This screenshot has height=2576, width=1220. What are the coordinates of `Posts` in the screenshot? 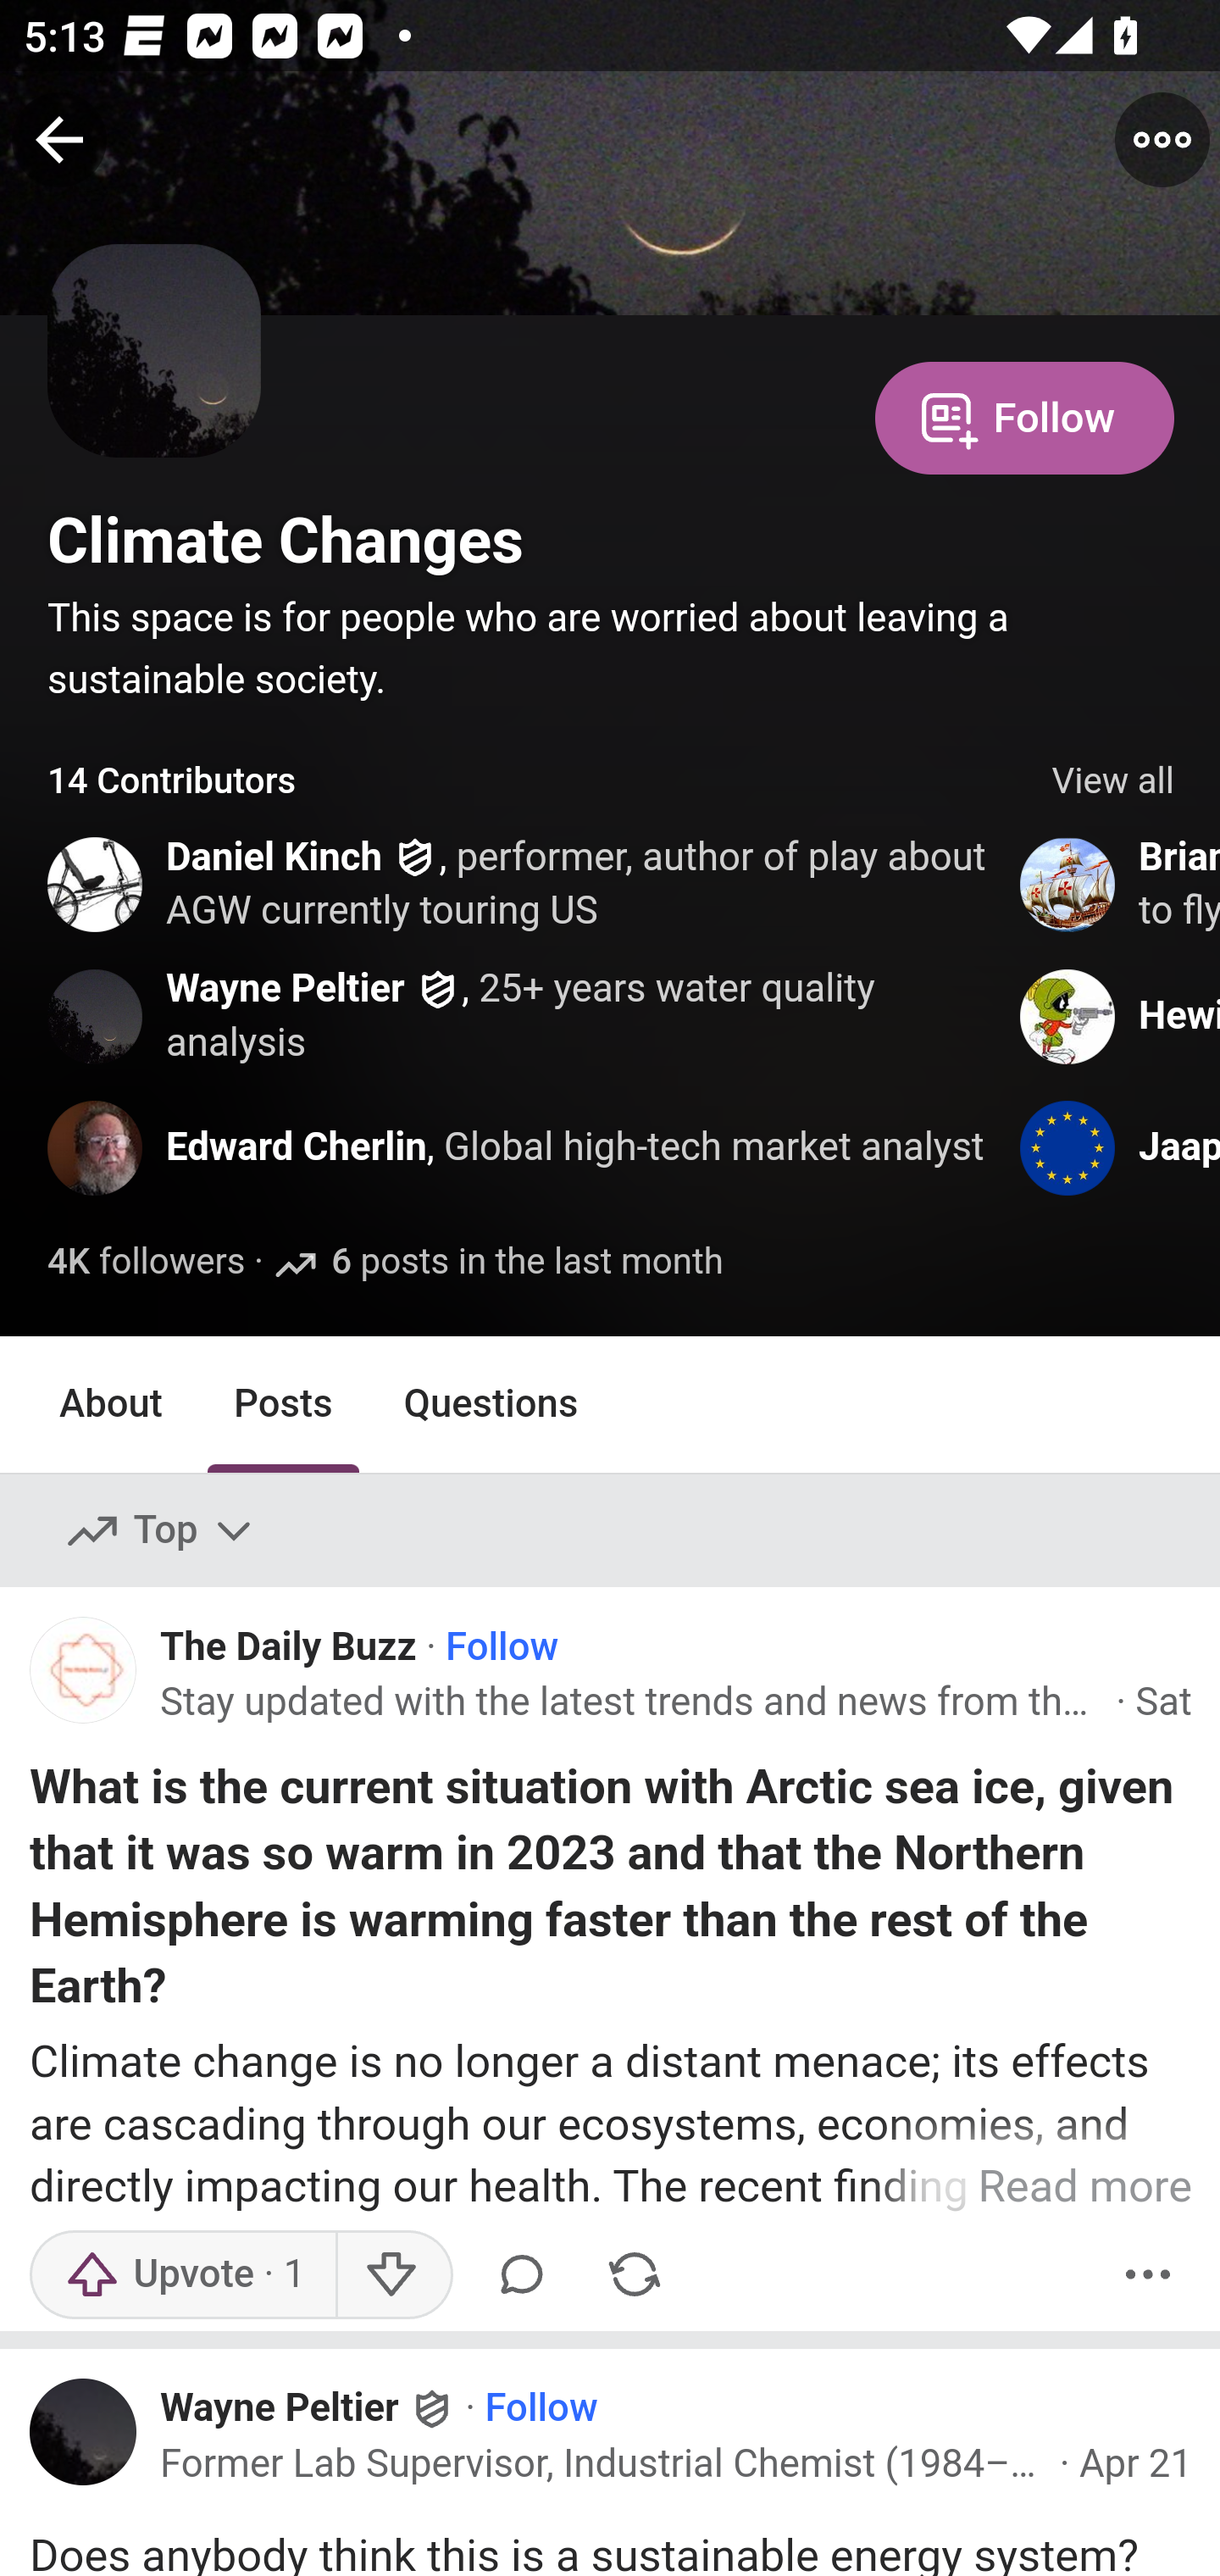 It's located at (282, 1403).